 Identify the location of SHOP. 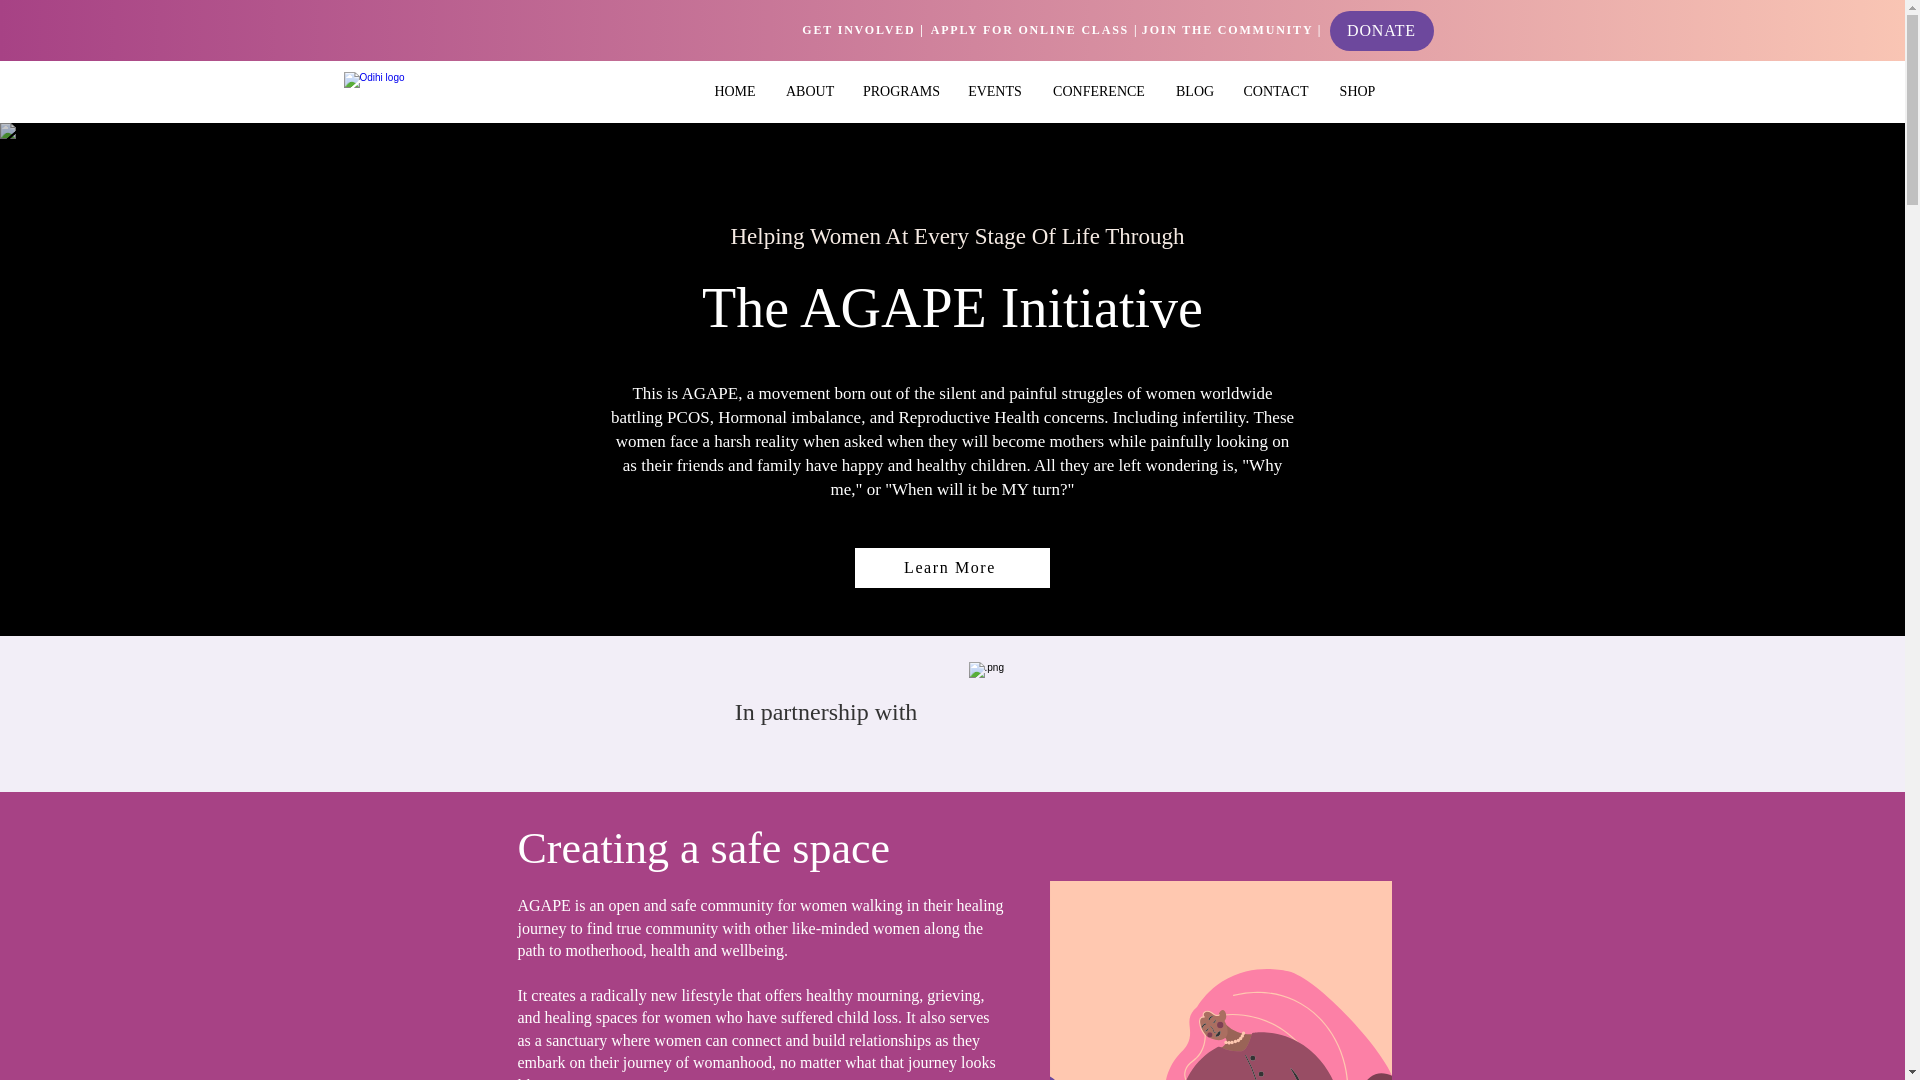
(1357, 90).